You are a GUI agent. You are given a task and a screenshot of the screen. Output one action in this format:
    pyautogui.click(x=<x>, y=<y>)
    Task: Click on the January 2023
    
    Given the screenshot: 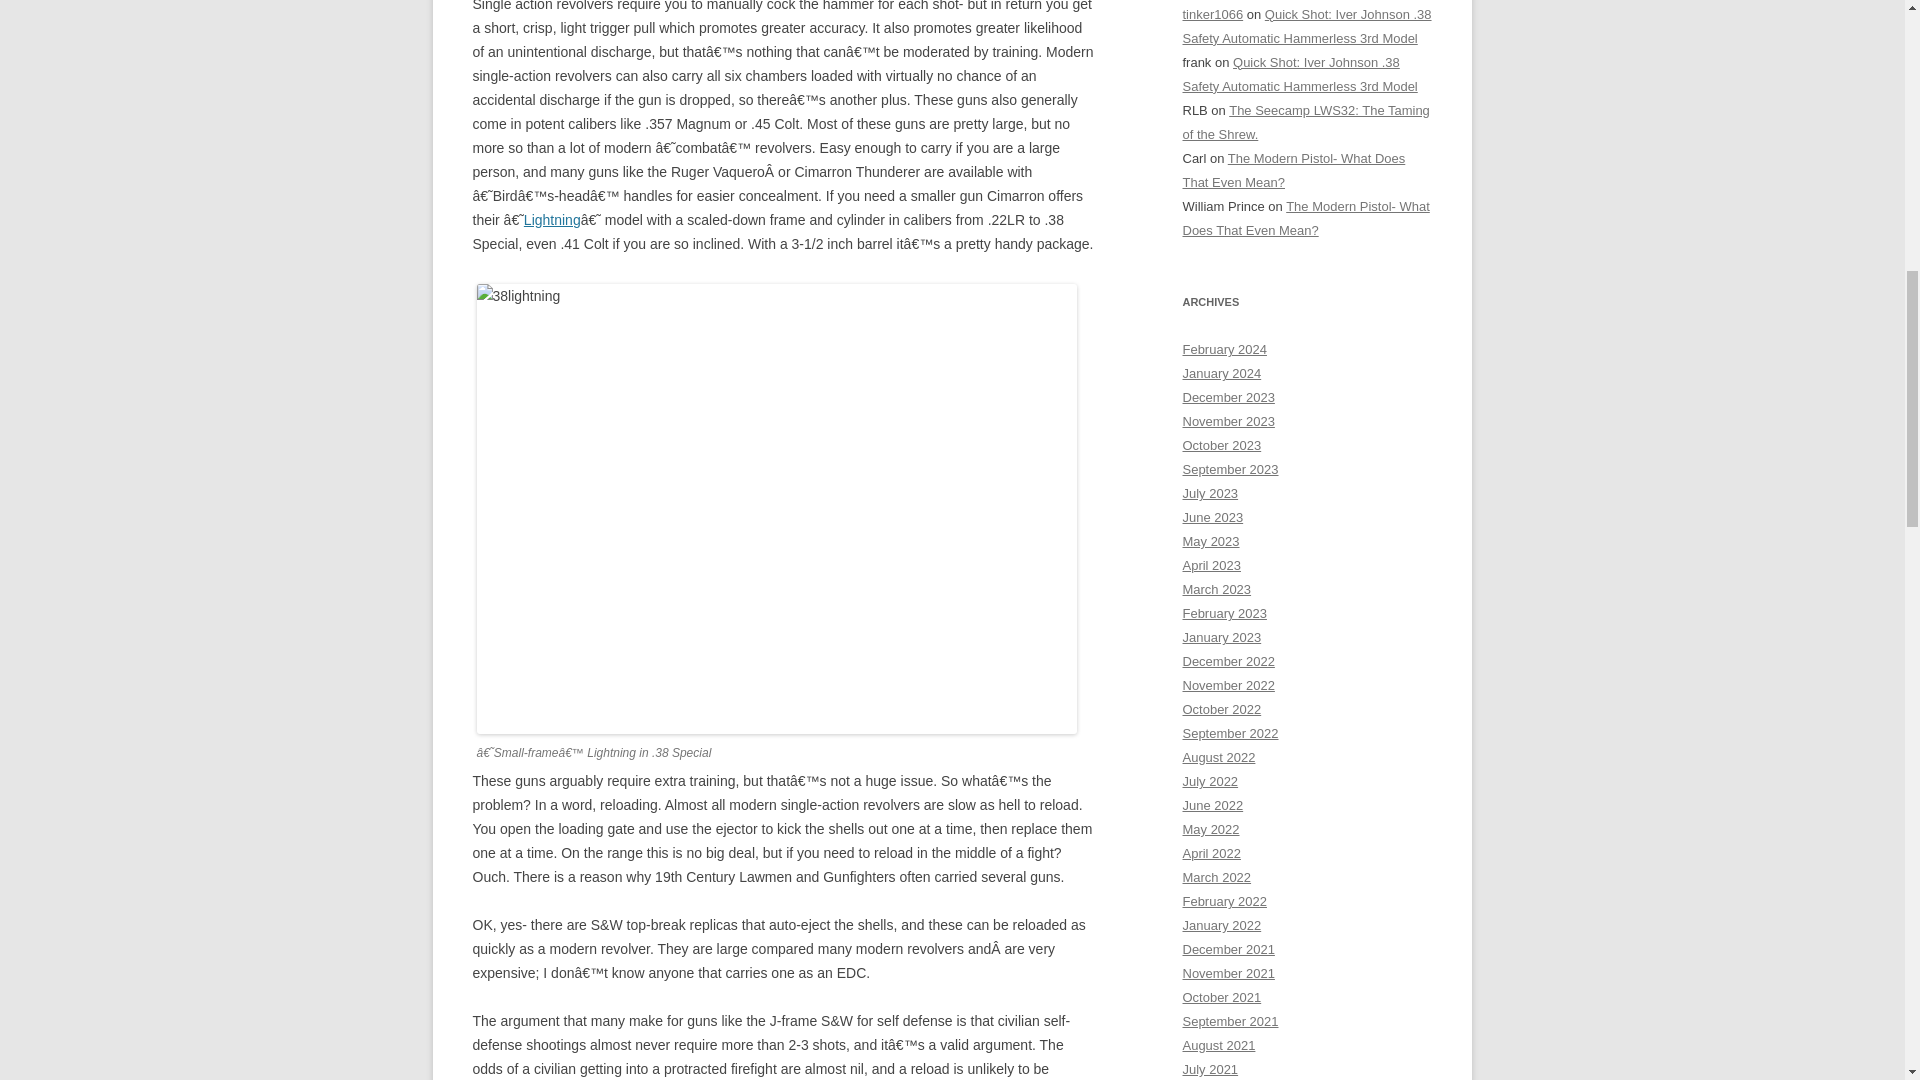 What is the action you would take?
    pyautogui.click(x=1222, y=636)
    